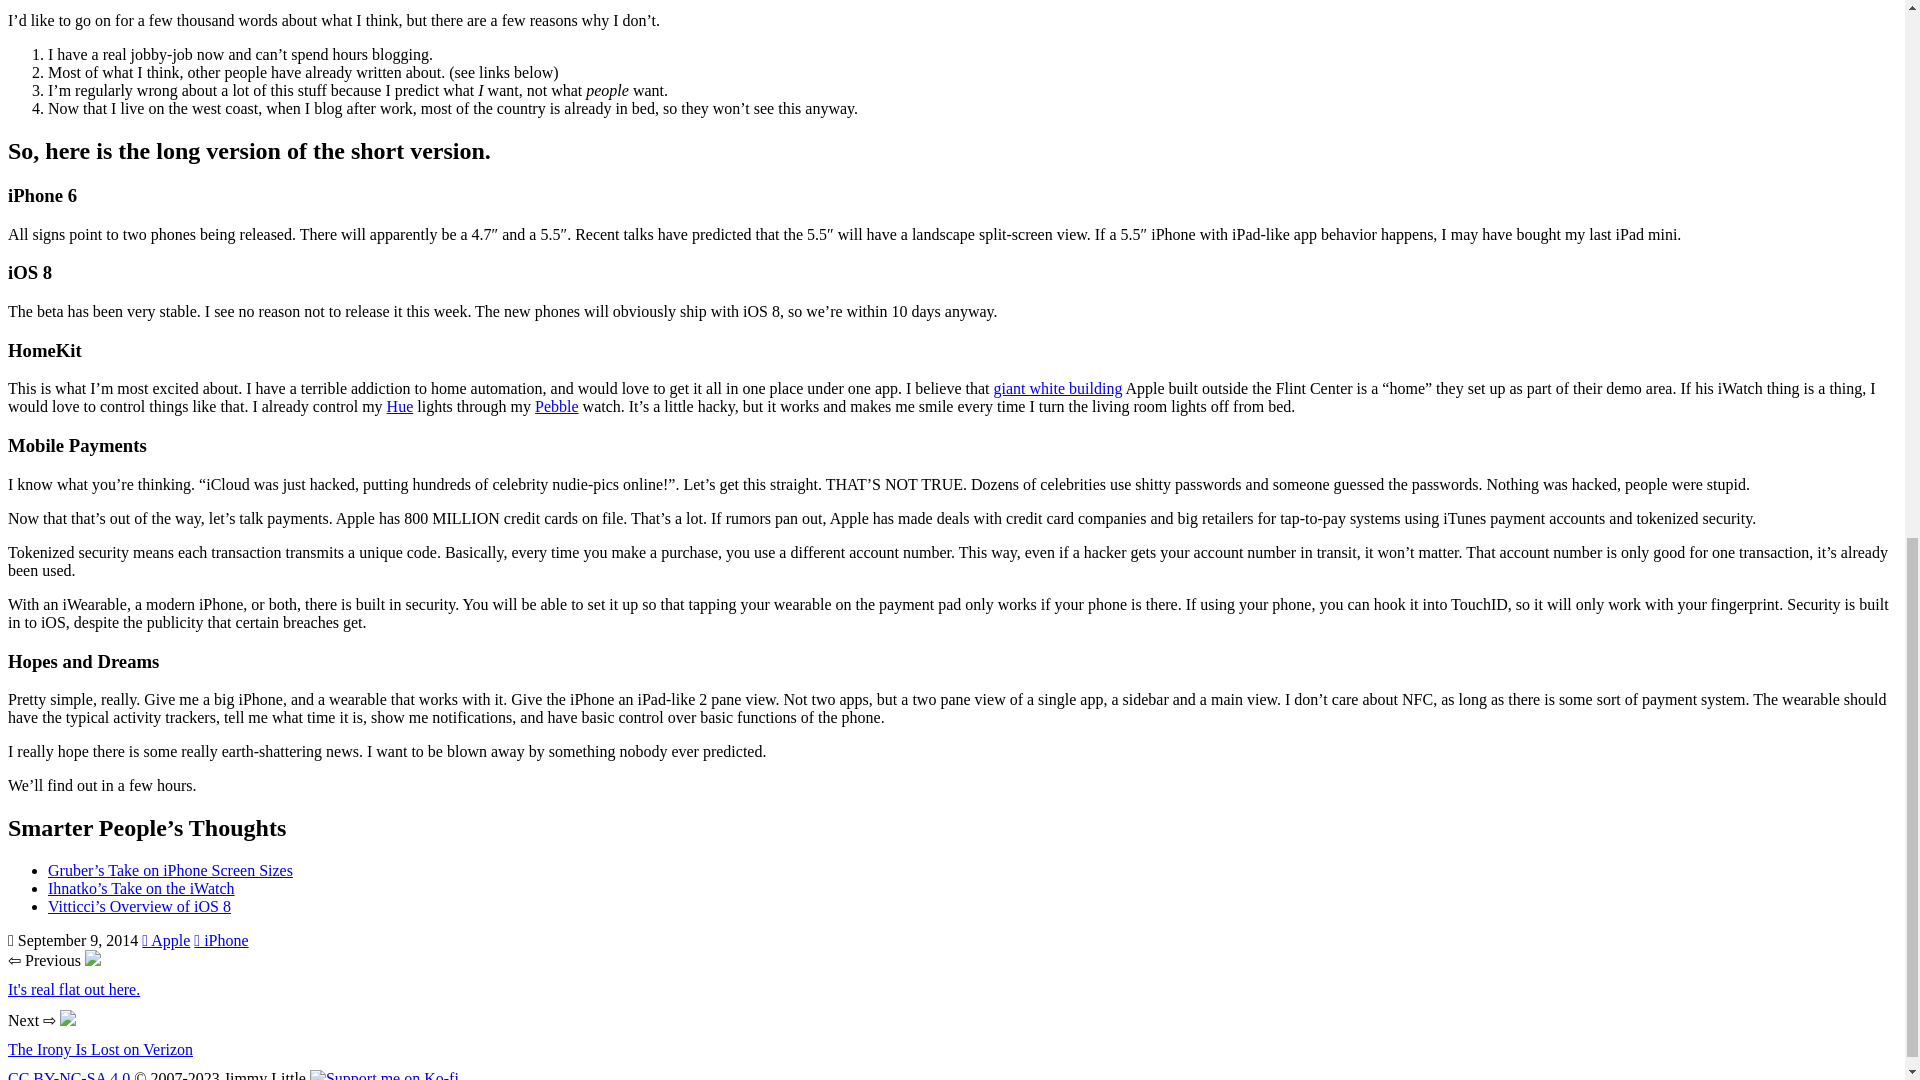 This screenshot has height=1080, width=1920. Describe the element at coordinates (557, 406) in the screenshot. I see `Pebble` at that location.